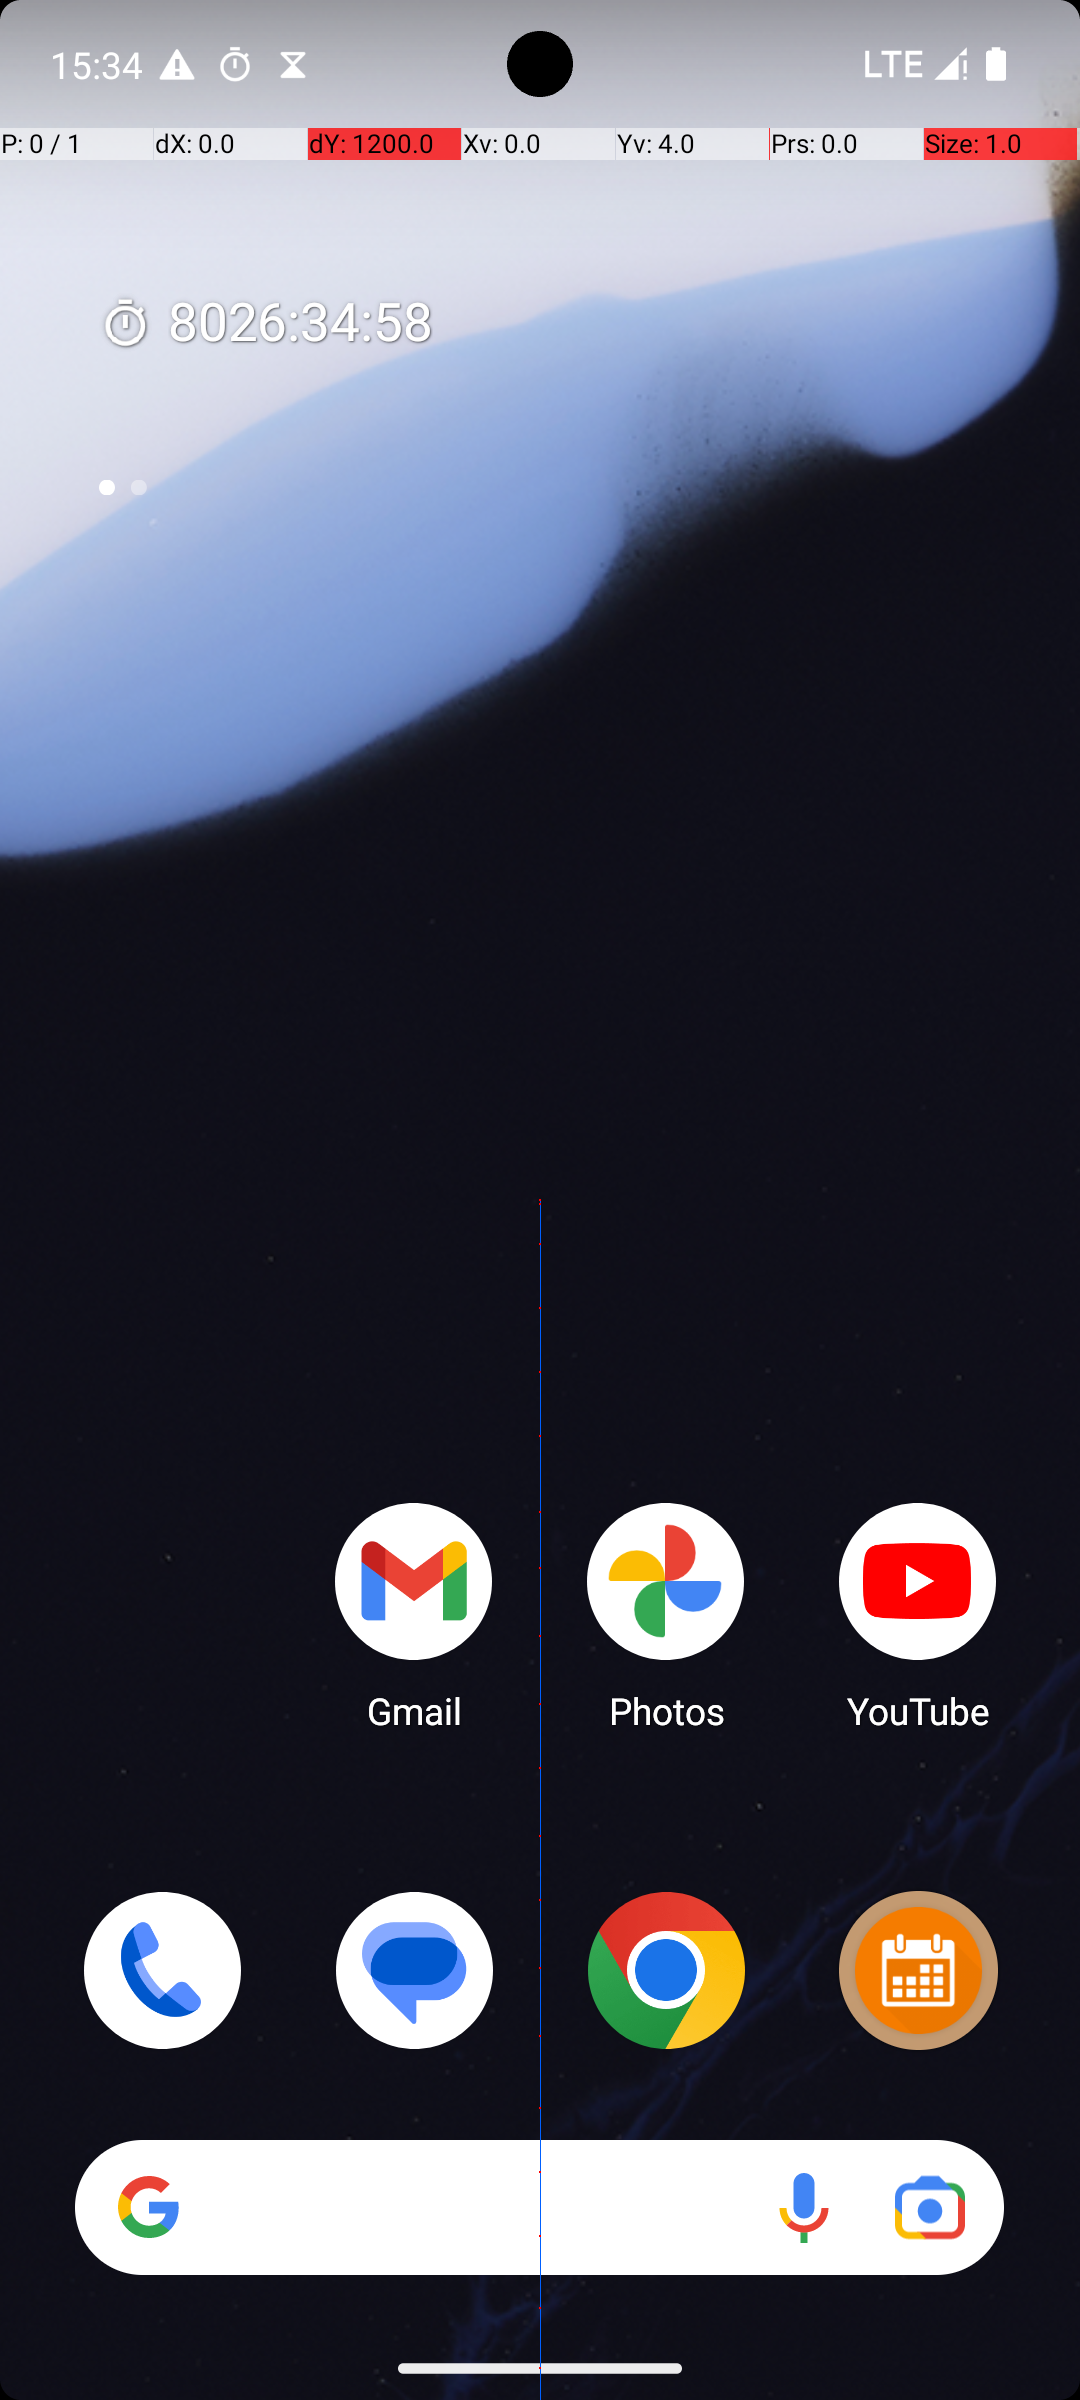 The width and height of the screenshot is (1080, 2400). Describe the element at coordinates (266, 324) in the screenshot. I see `8026:34:58` at that location.